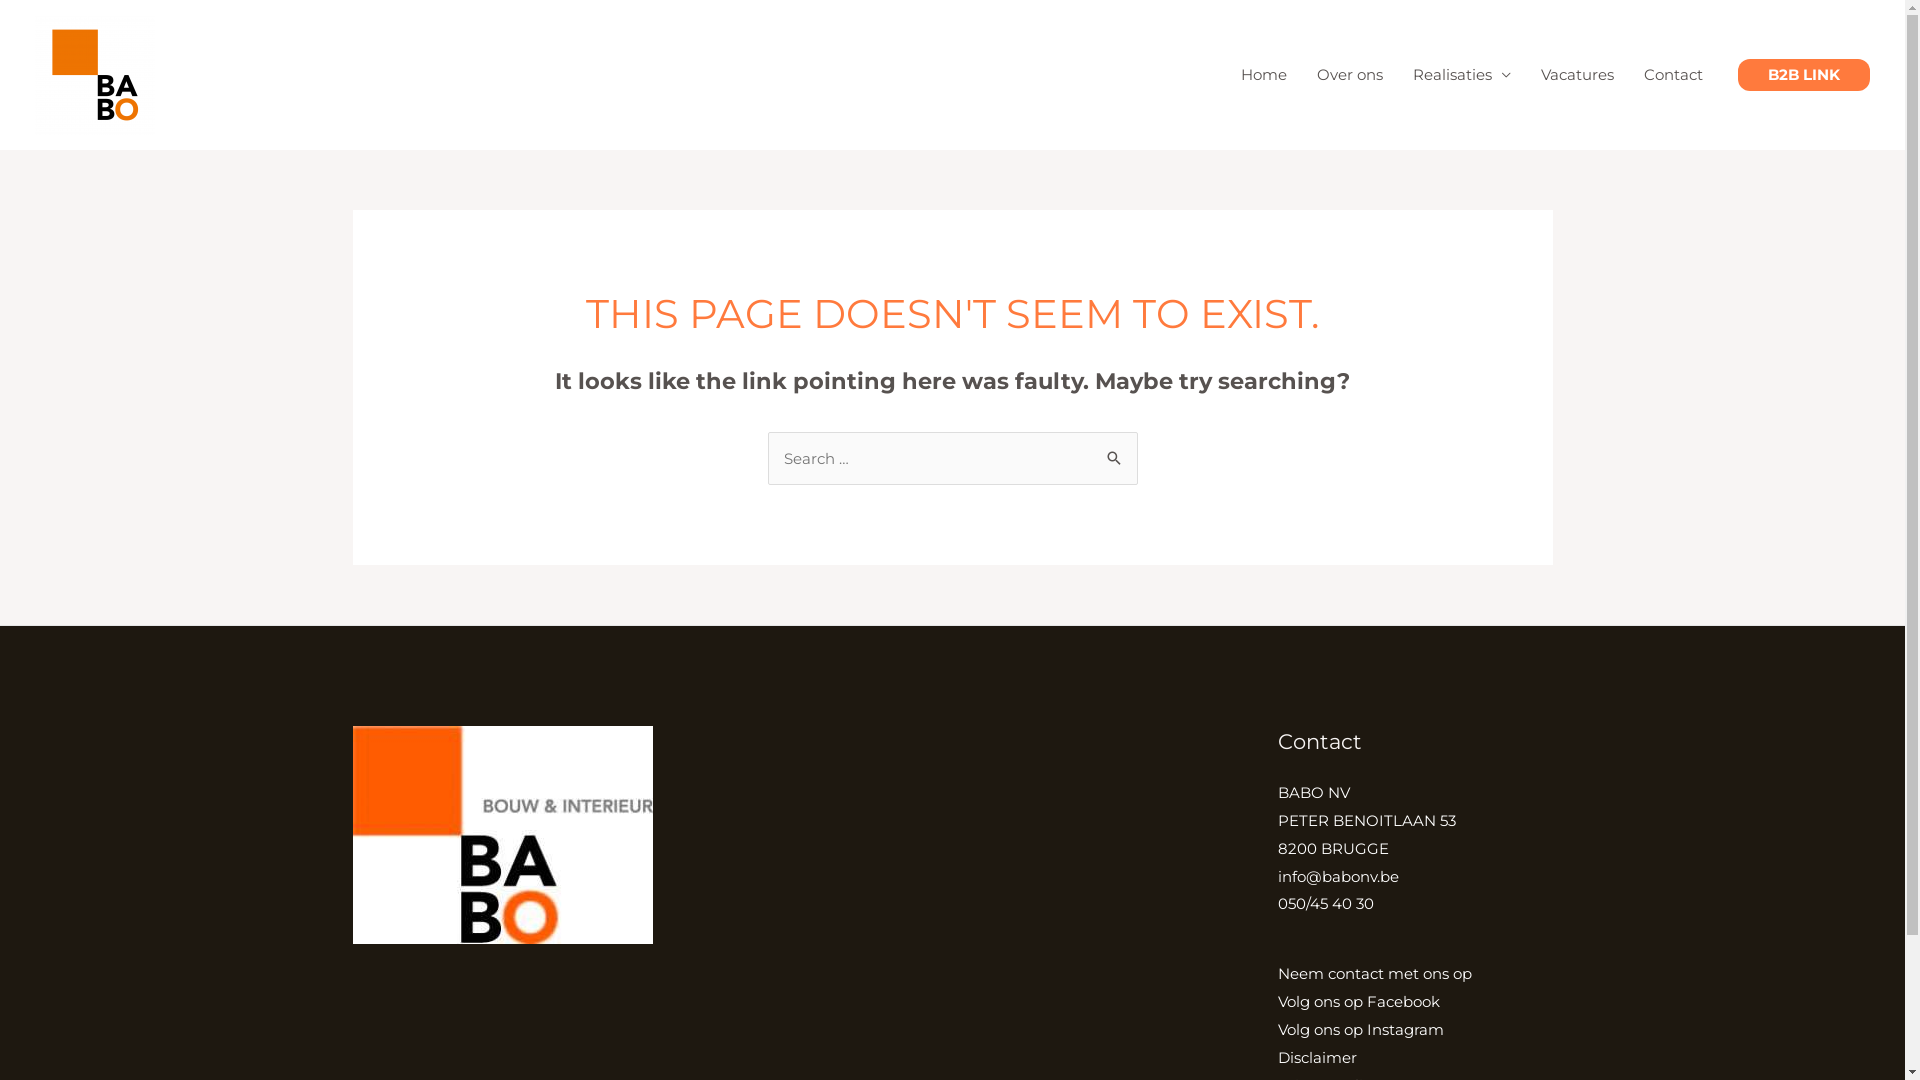  Describe the element at coordinates (1264, 75) in the screenshot. I see `Home` at that location.